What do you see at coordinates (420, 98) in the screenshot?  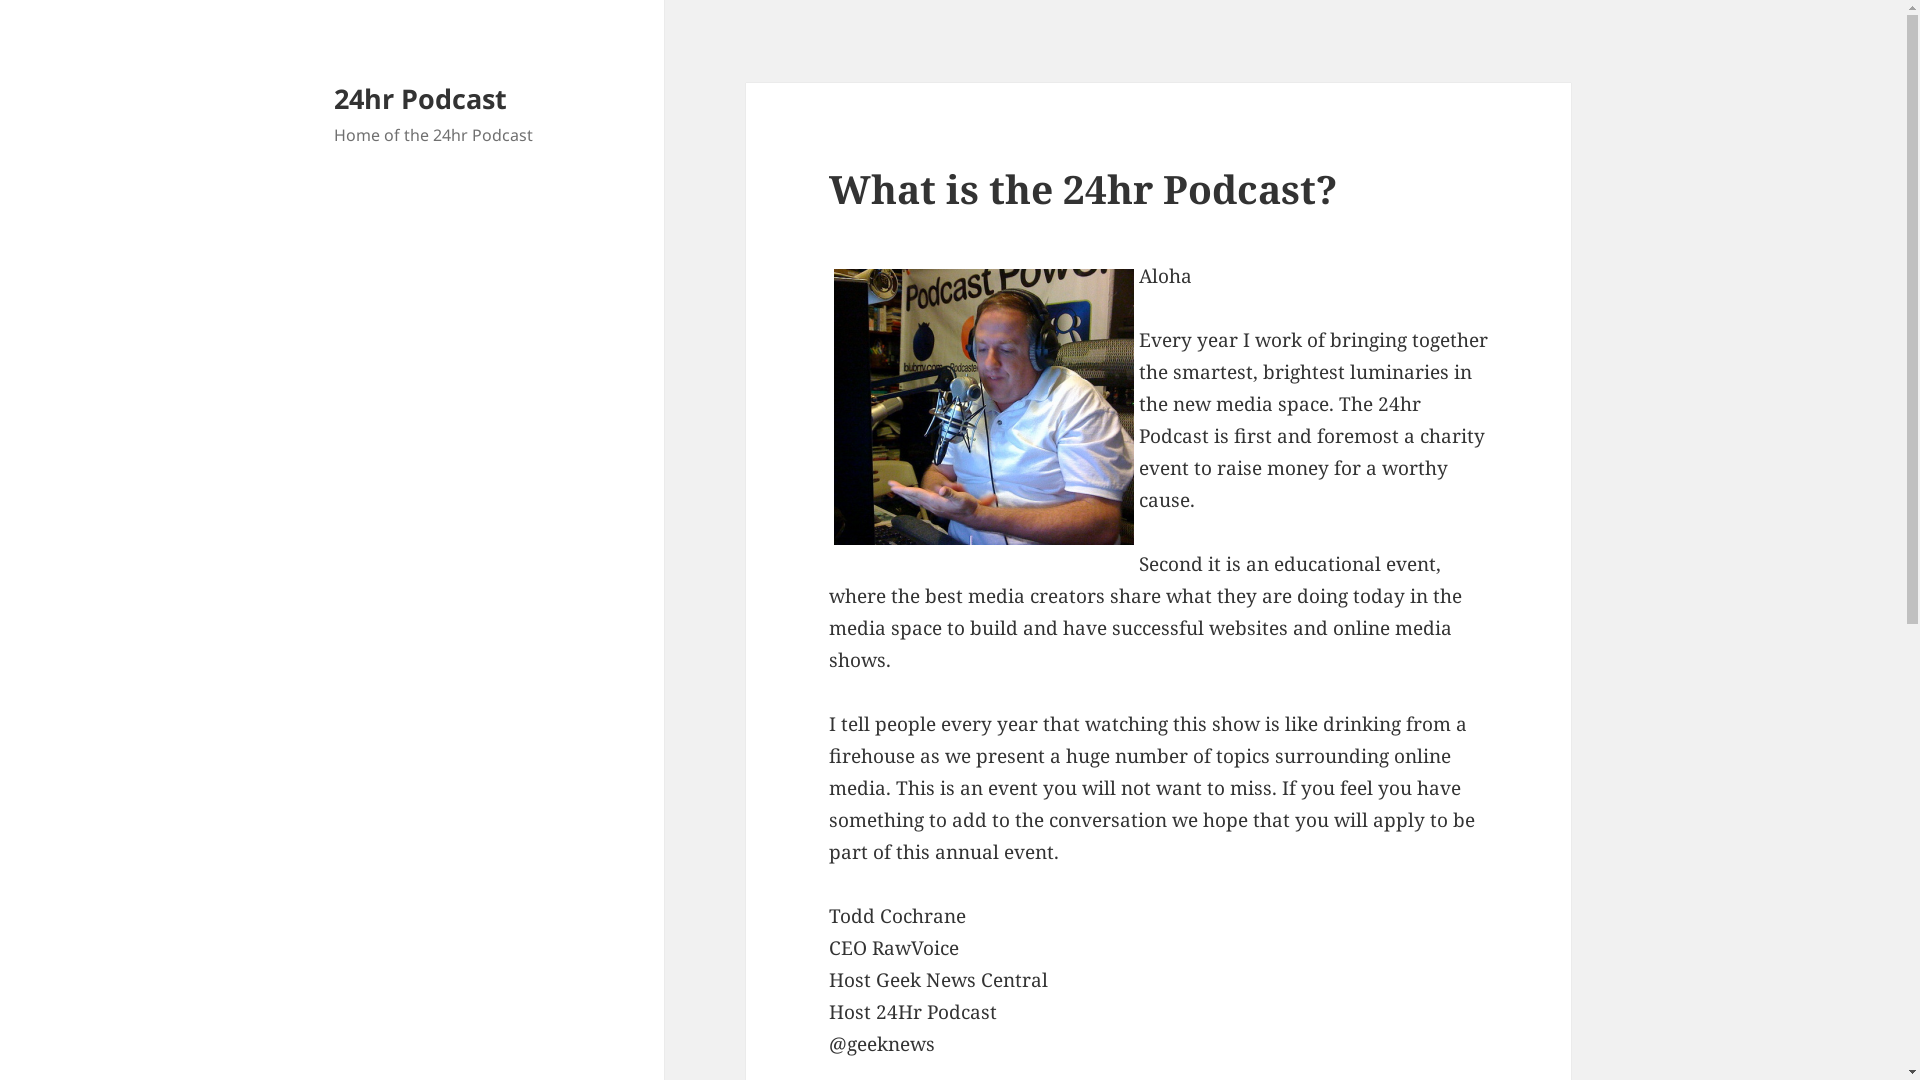 I see `24hr Podcast` at bounding box center [420, 98].